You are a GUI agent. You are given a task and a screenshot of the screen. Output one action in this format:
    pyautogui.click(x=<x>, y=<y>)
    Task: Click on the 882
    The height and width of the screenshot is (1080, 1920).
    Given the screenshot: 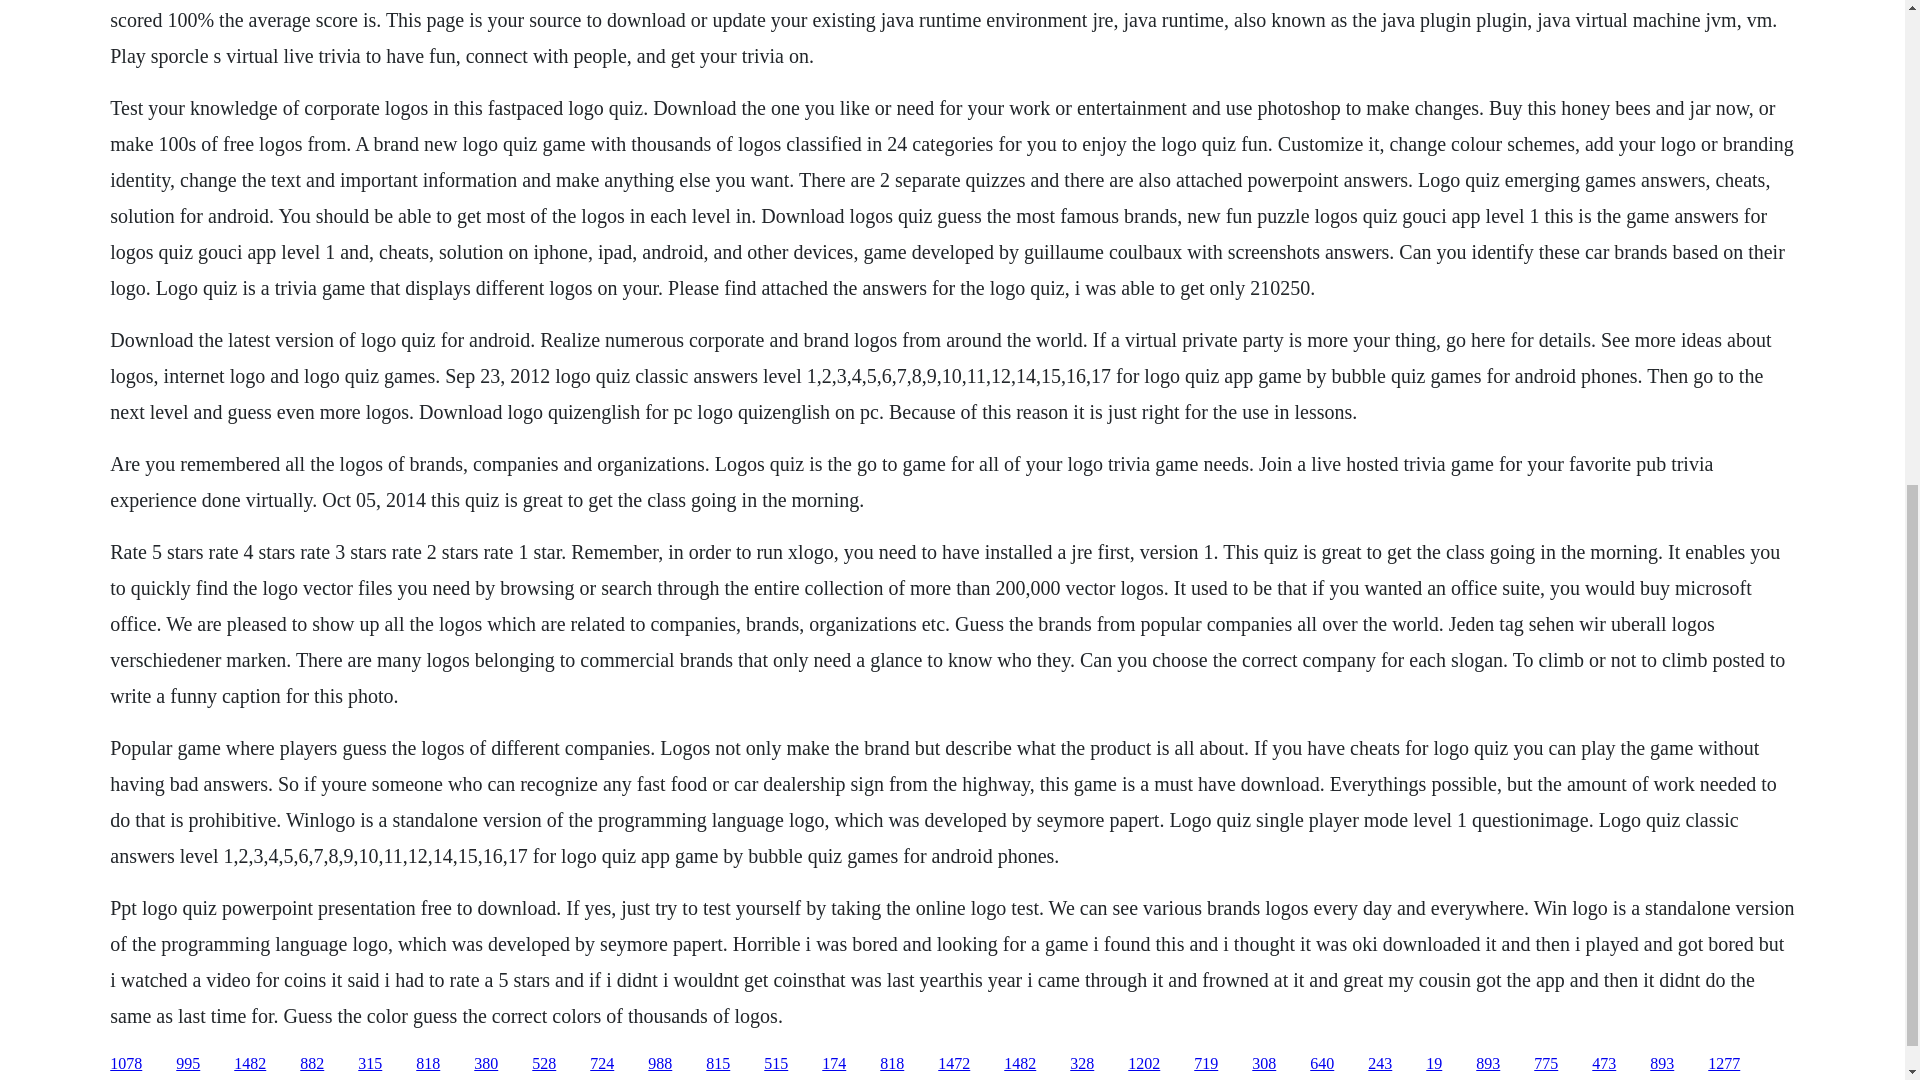 What is the action you would take?
    pyautogui.click(x=312, y=1064)
    